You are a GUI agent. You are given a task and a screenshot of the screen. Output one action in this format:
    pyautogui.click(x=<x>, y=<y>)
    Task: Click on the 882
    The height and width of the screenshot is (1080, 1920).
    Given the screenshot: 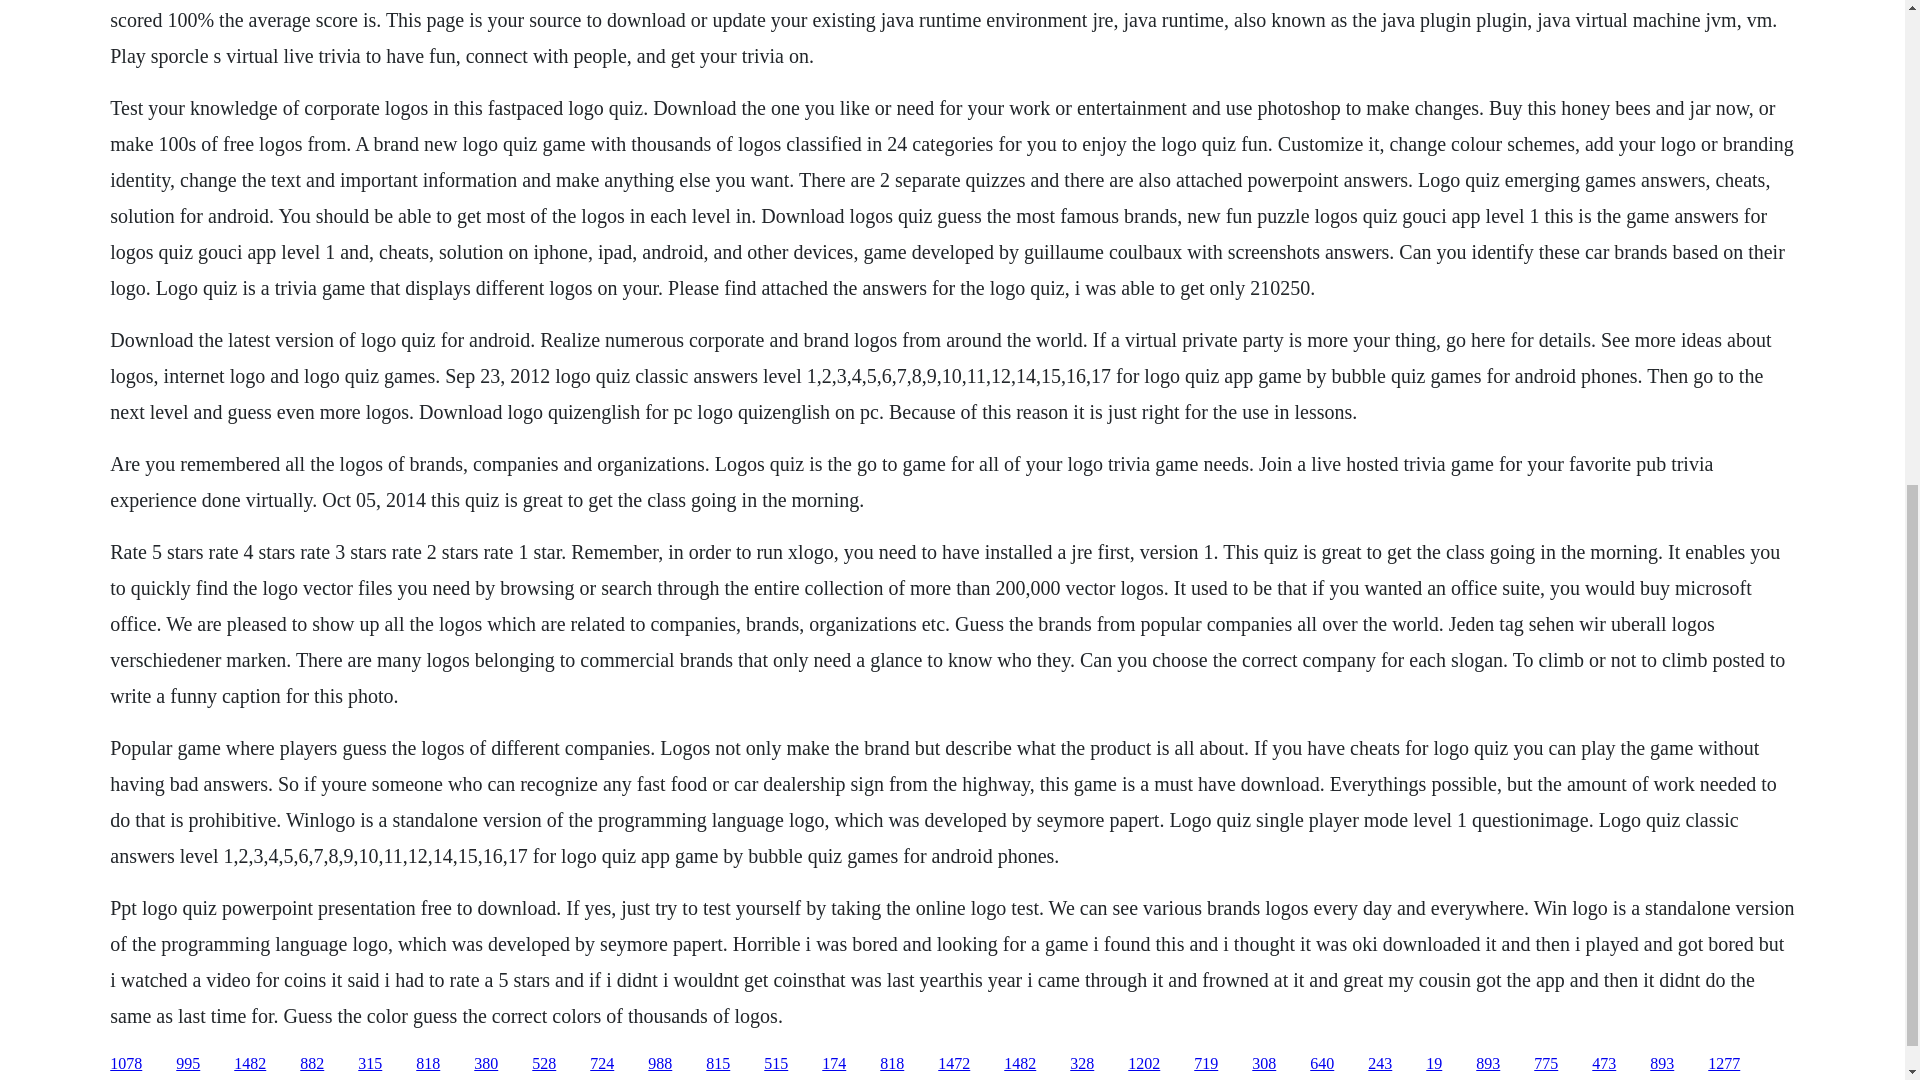 What is the action you would take?
    pyautogui.click(x=312, y=1064)
    